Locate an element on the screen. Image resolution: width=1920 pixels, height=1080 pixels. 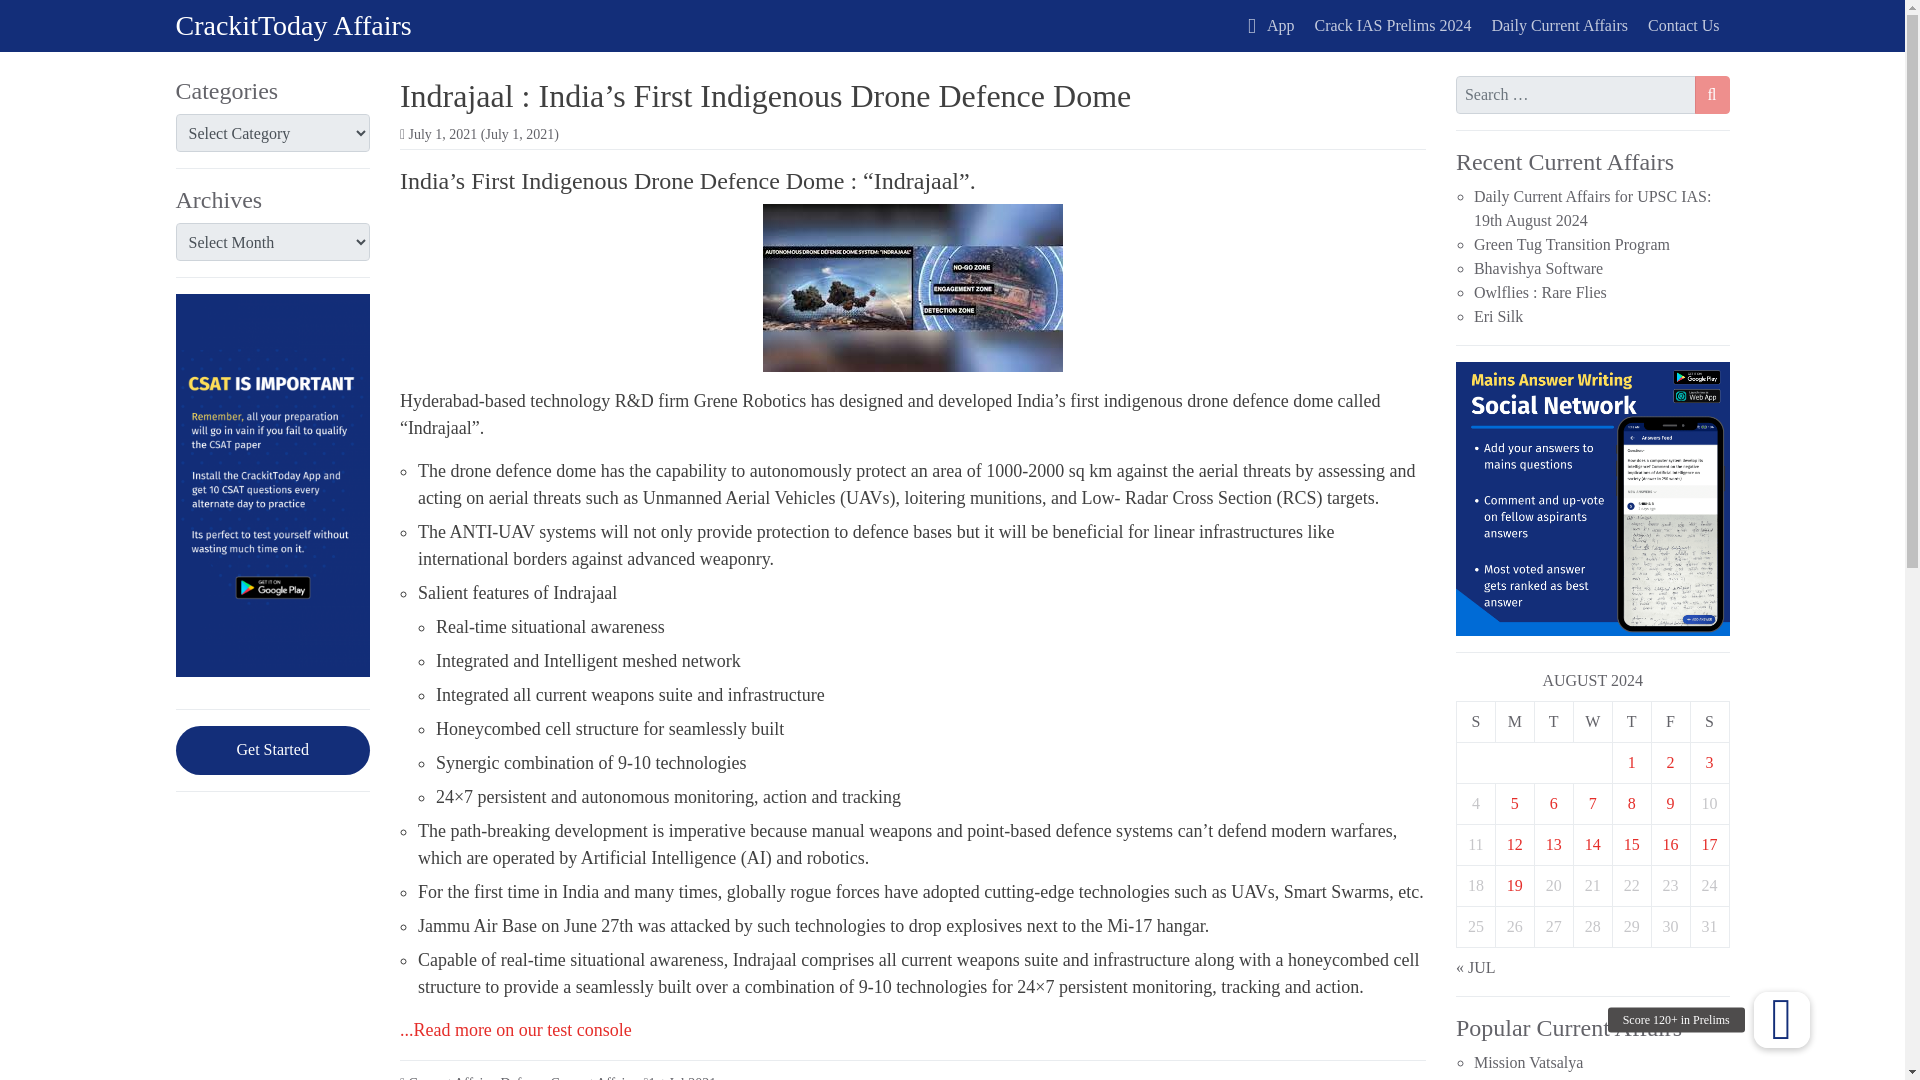
Wednesday is located at coordinates (1592, 720).